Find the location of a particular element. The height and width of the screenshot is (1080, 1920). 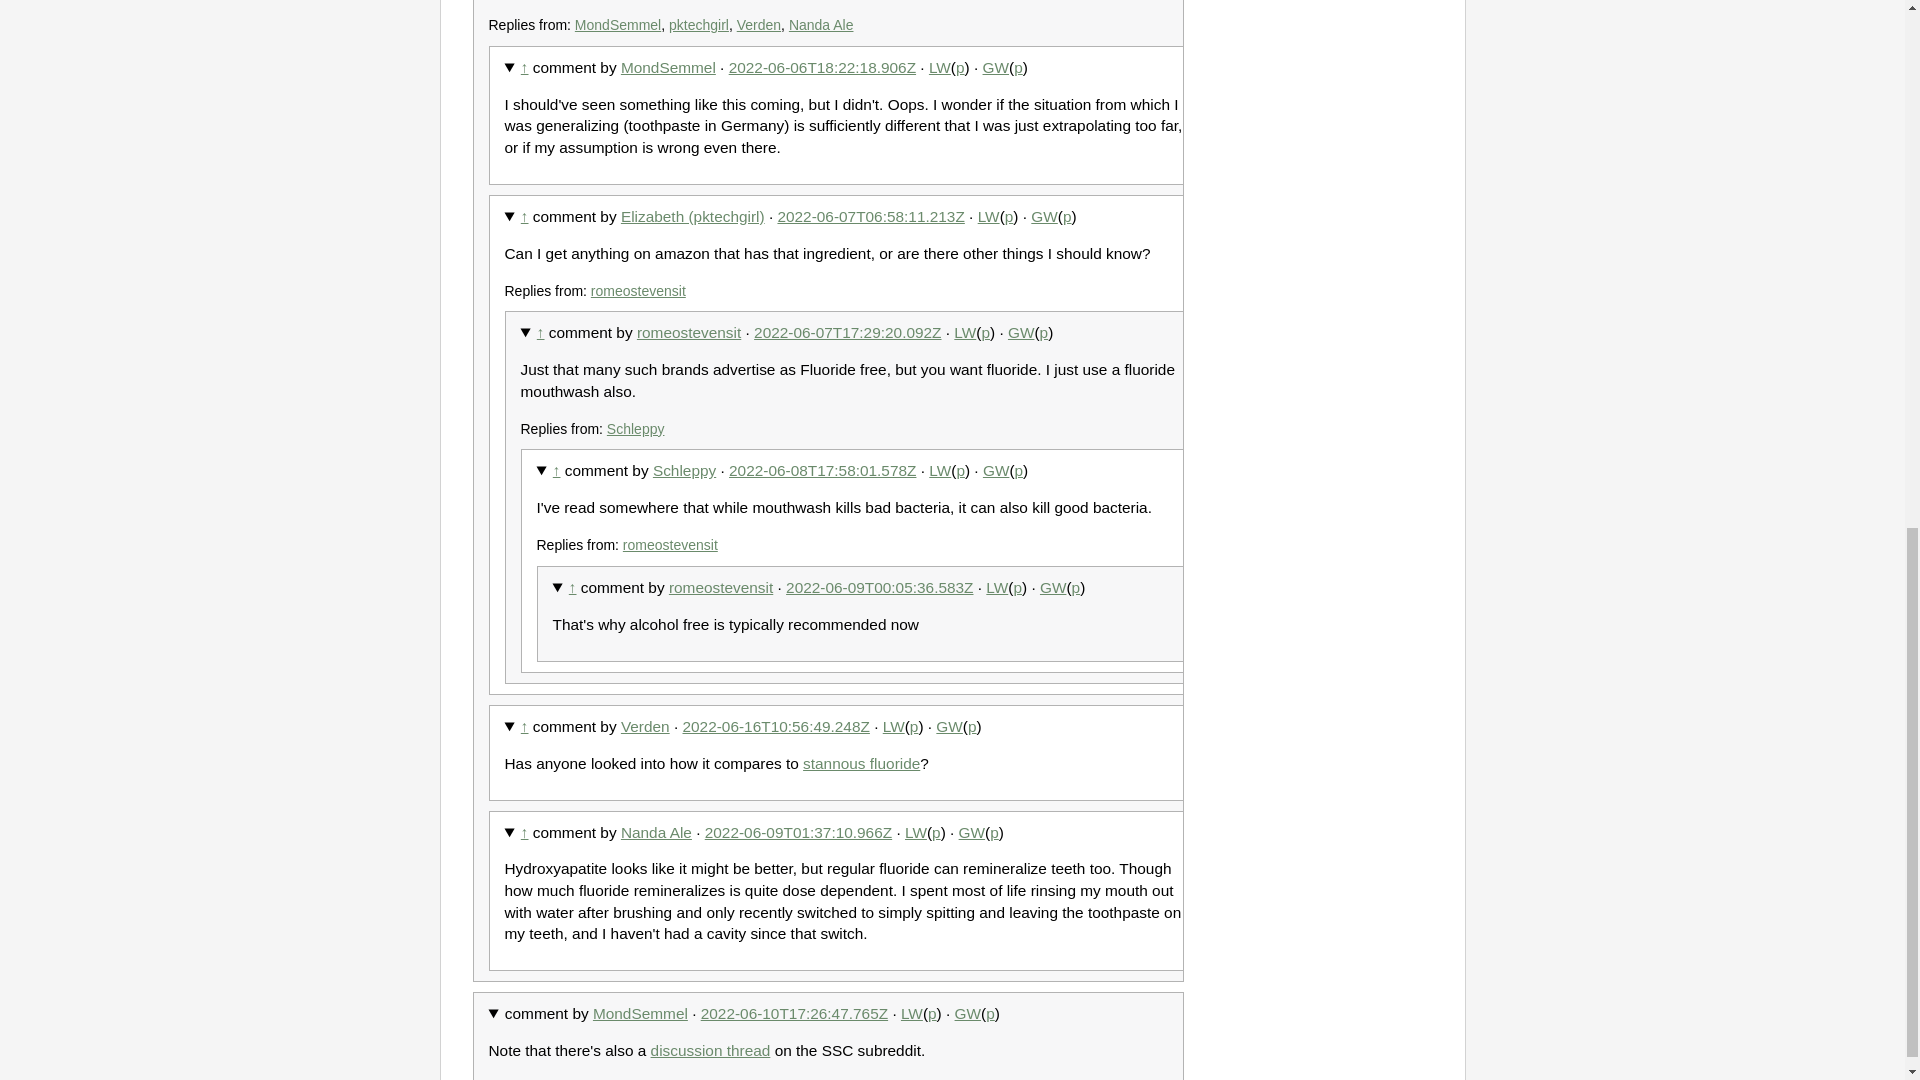

p is located at coordinates (1008, 216).